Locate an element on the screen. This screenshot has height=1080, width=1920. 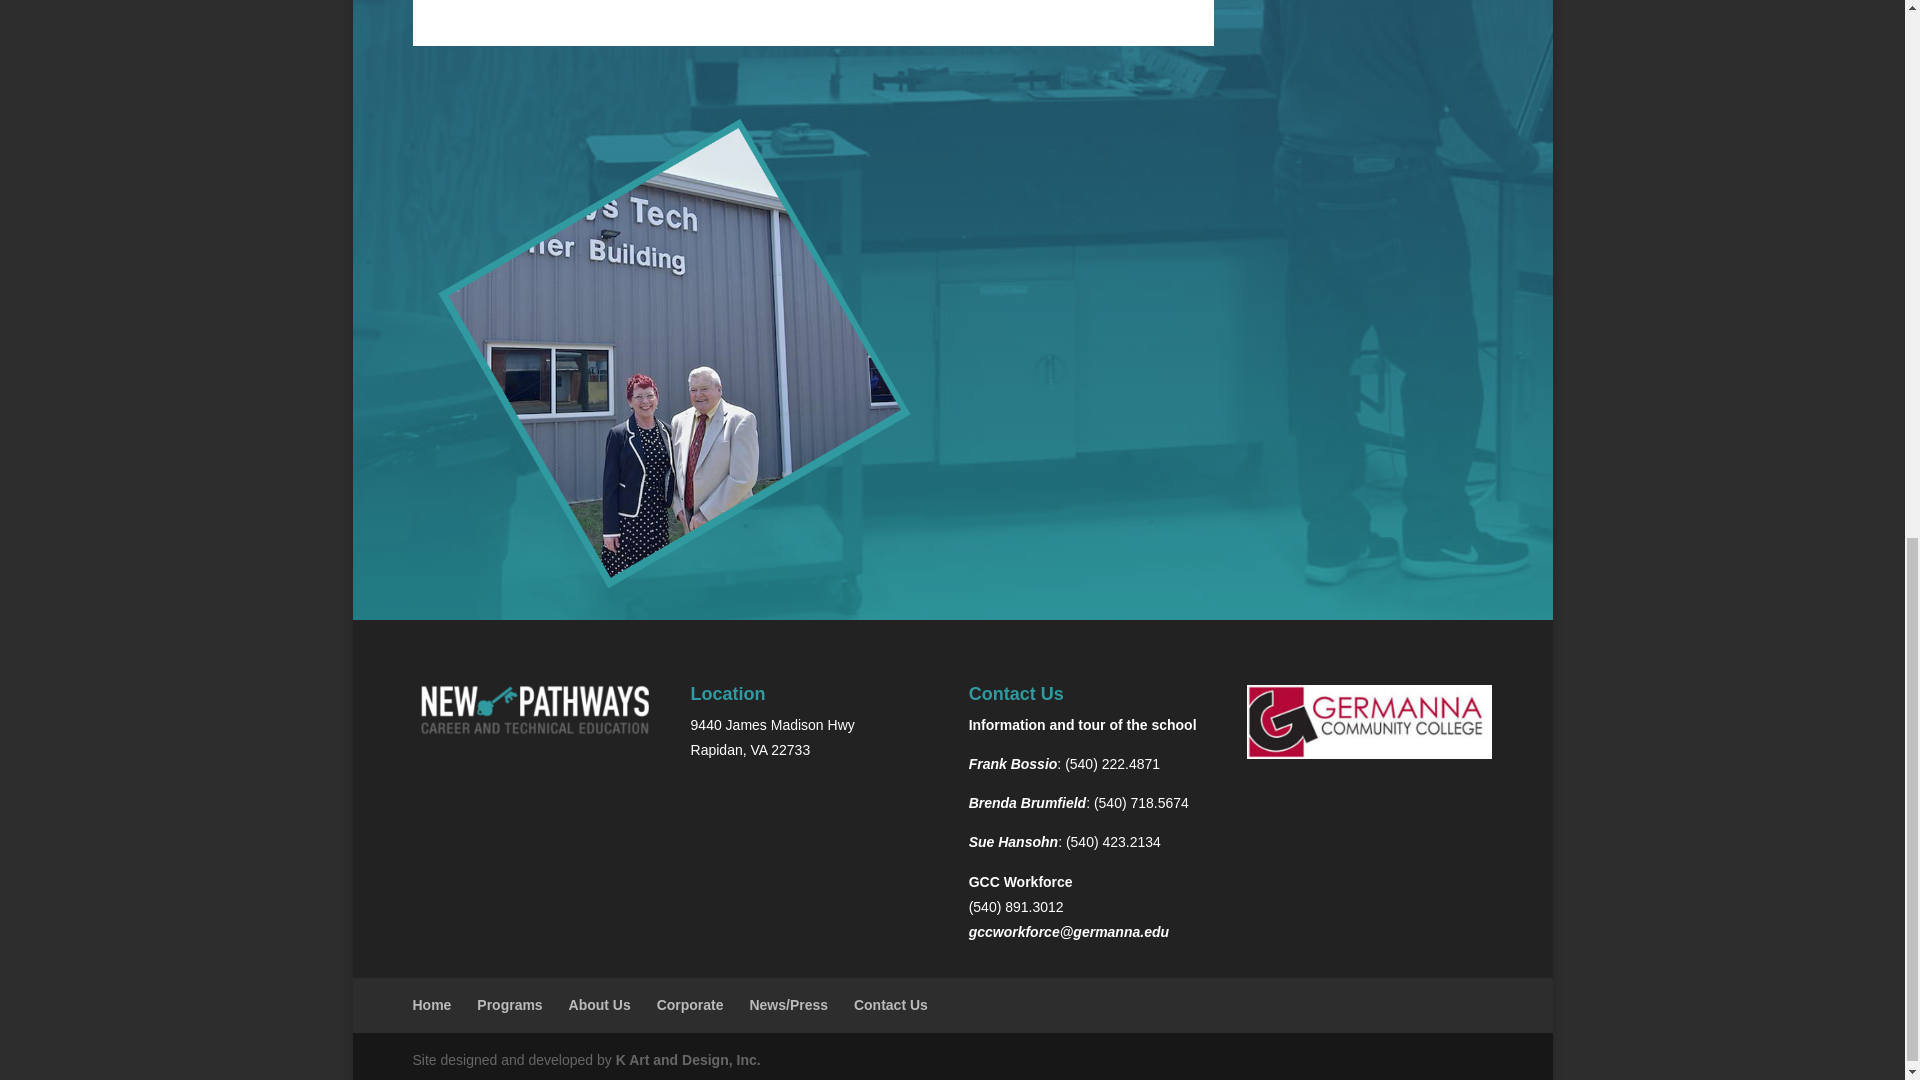
Frank Bossio is located at coordinates (1013, 764).